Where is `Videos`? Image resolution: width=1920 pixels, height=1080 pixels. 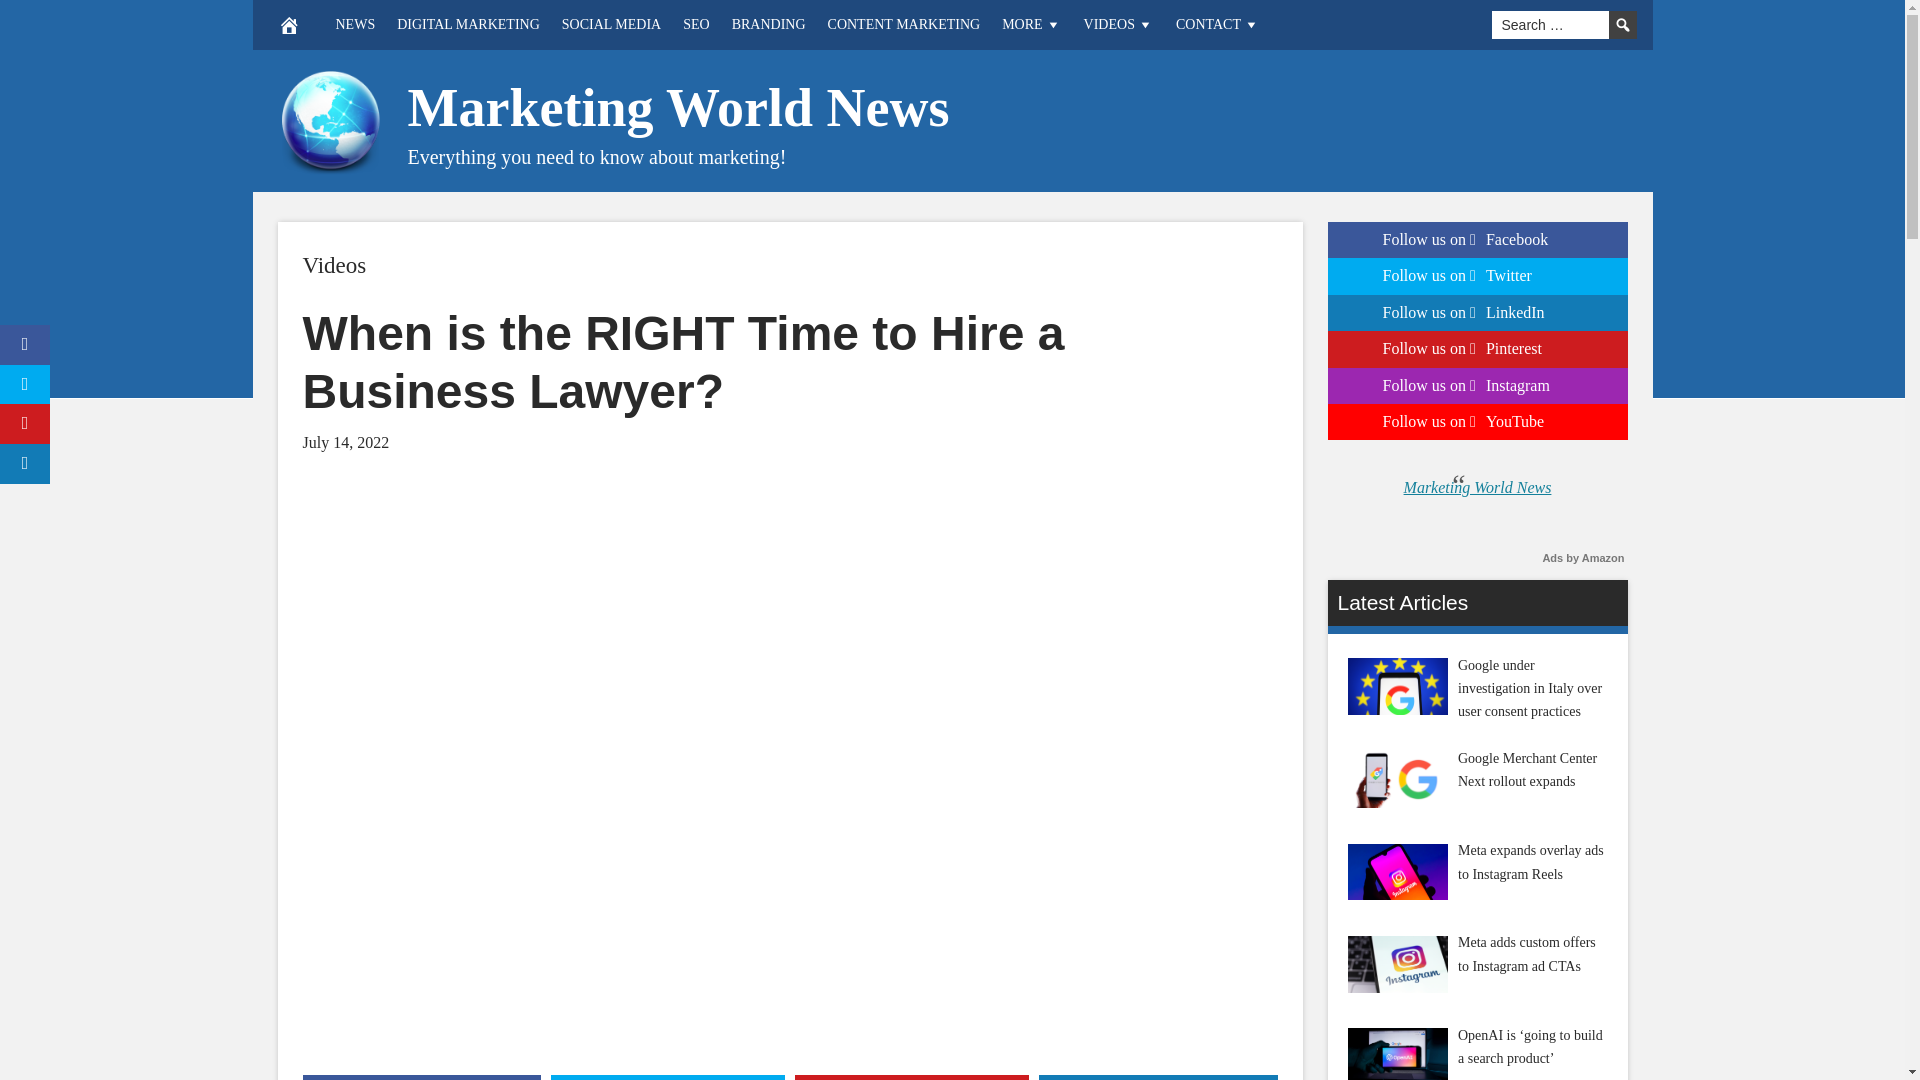
Videos is located at coordinates (334, 264).